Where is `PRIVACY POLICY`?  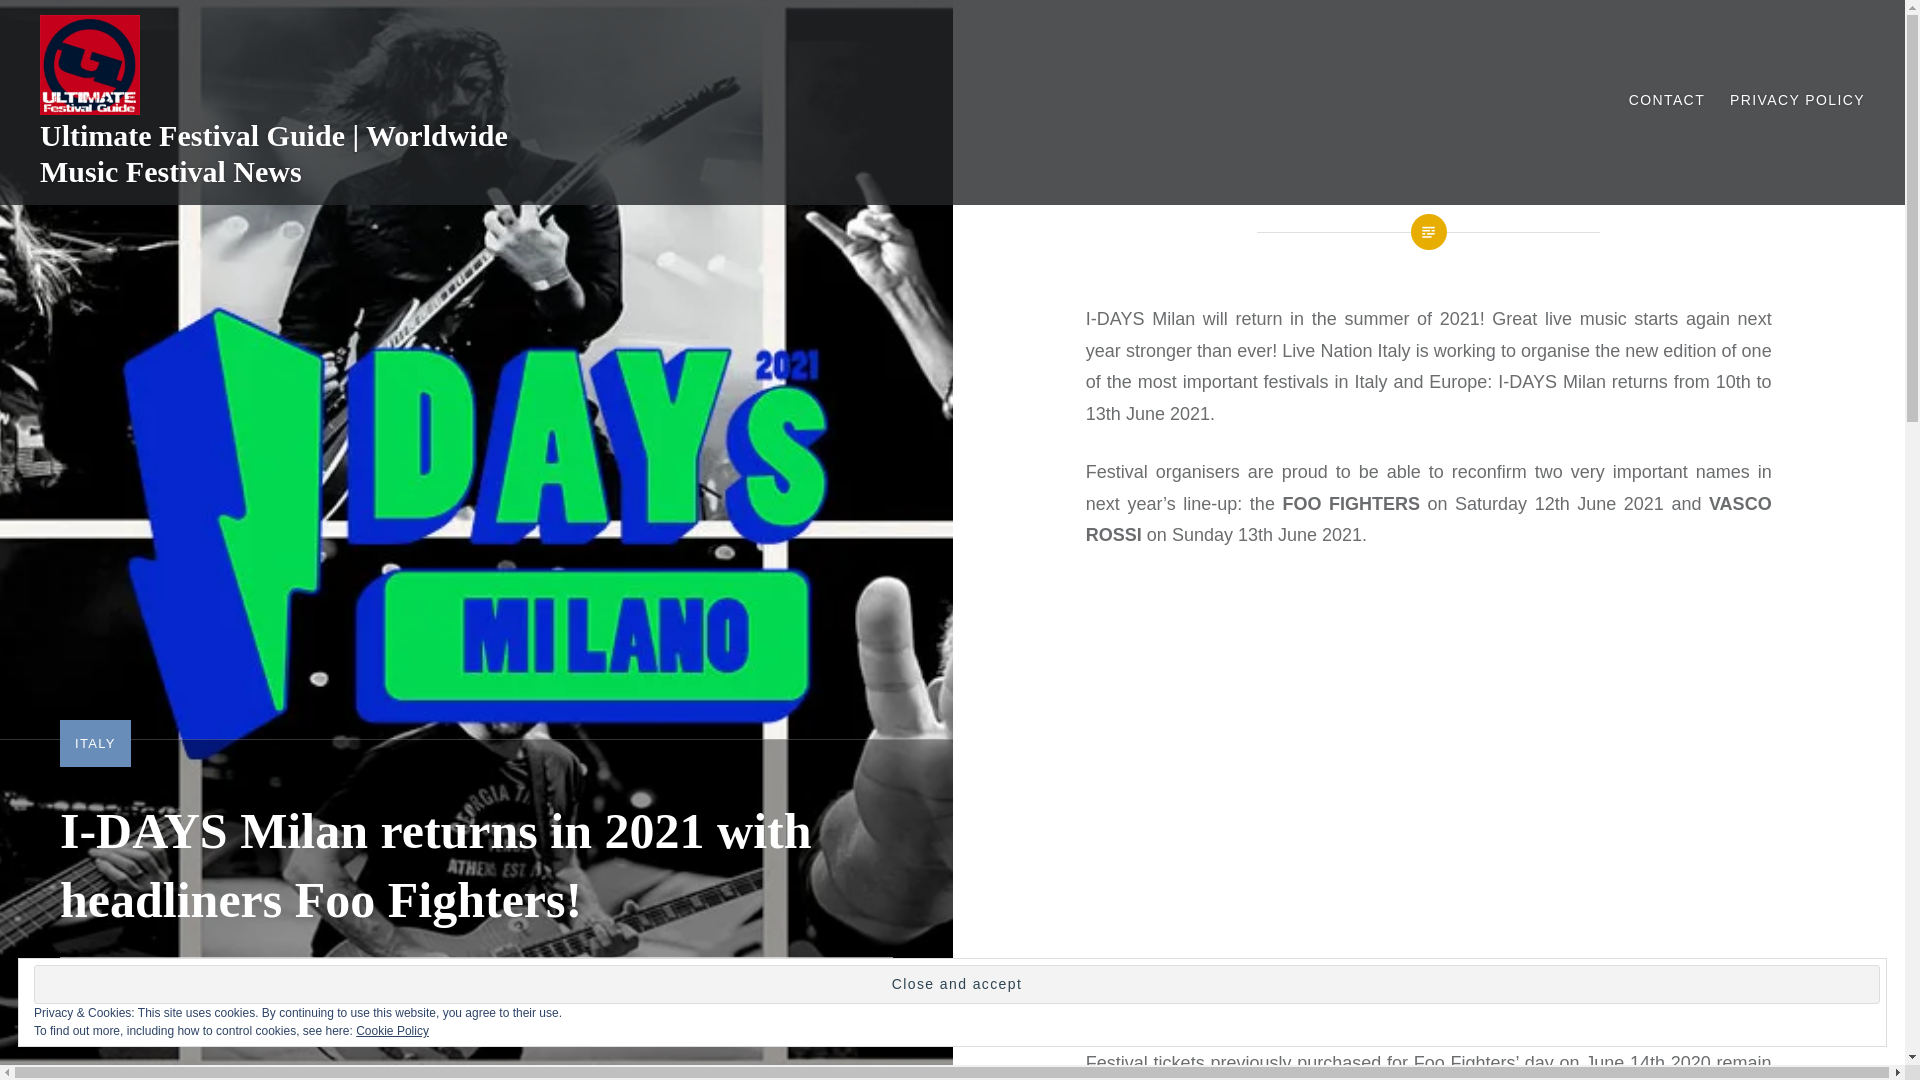
PRIVACY POLICY is located at coordinates (1796, 100).